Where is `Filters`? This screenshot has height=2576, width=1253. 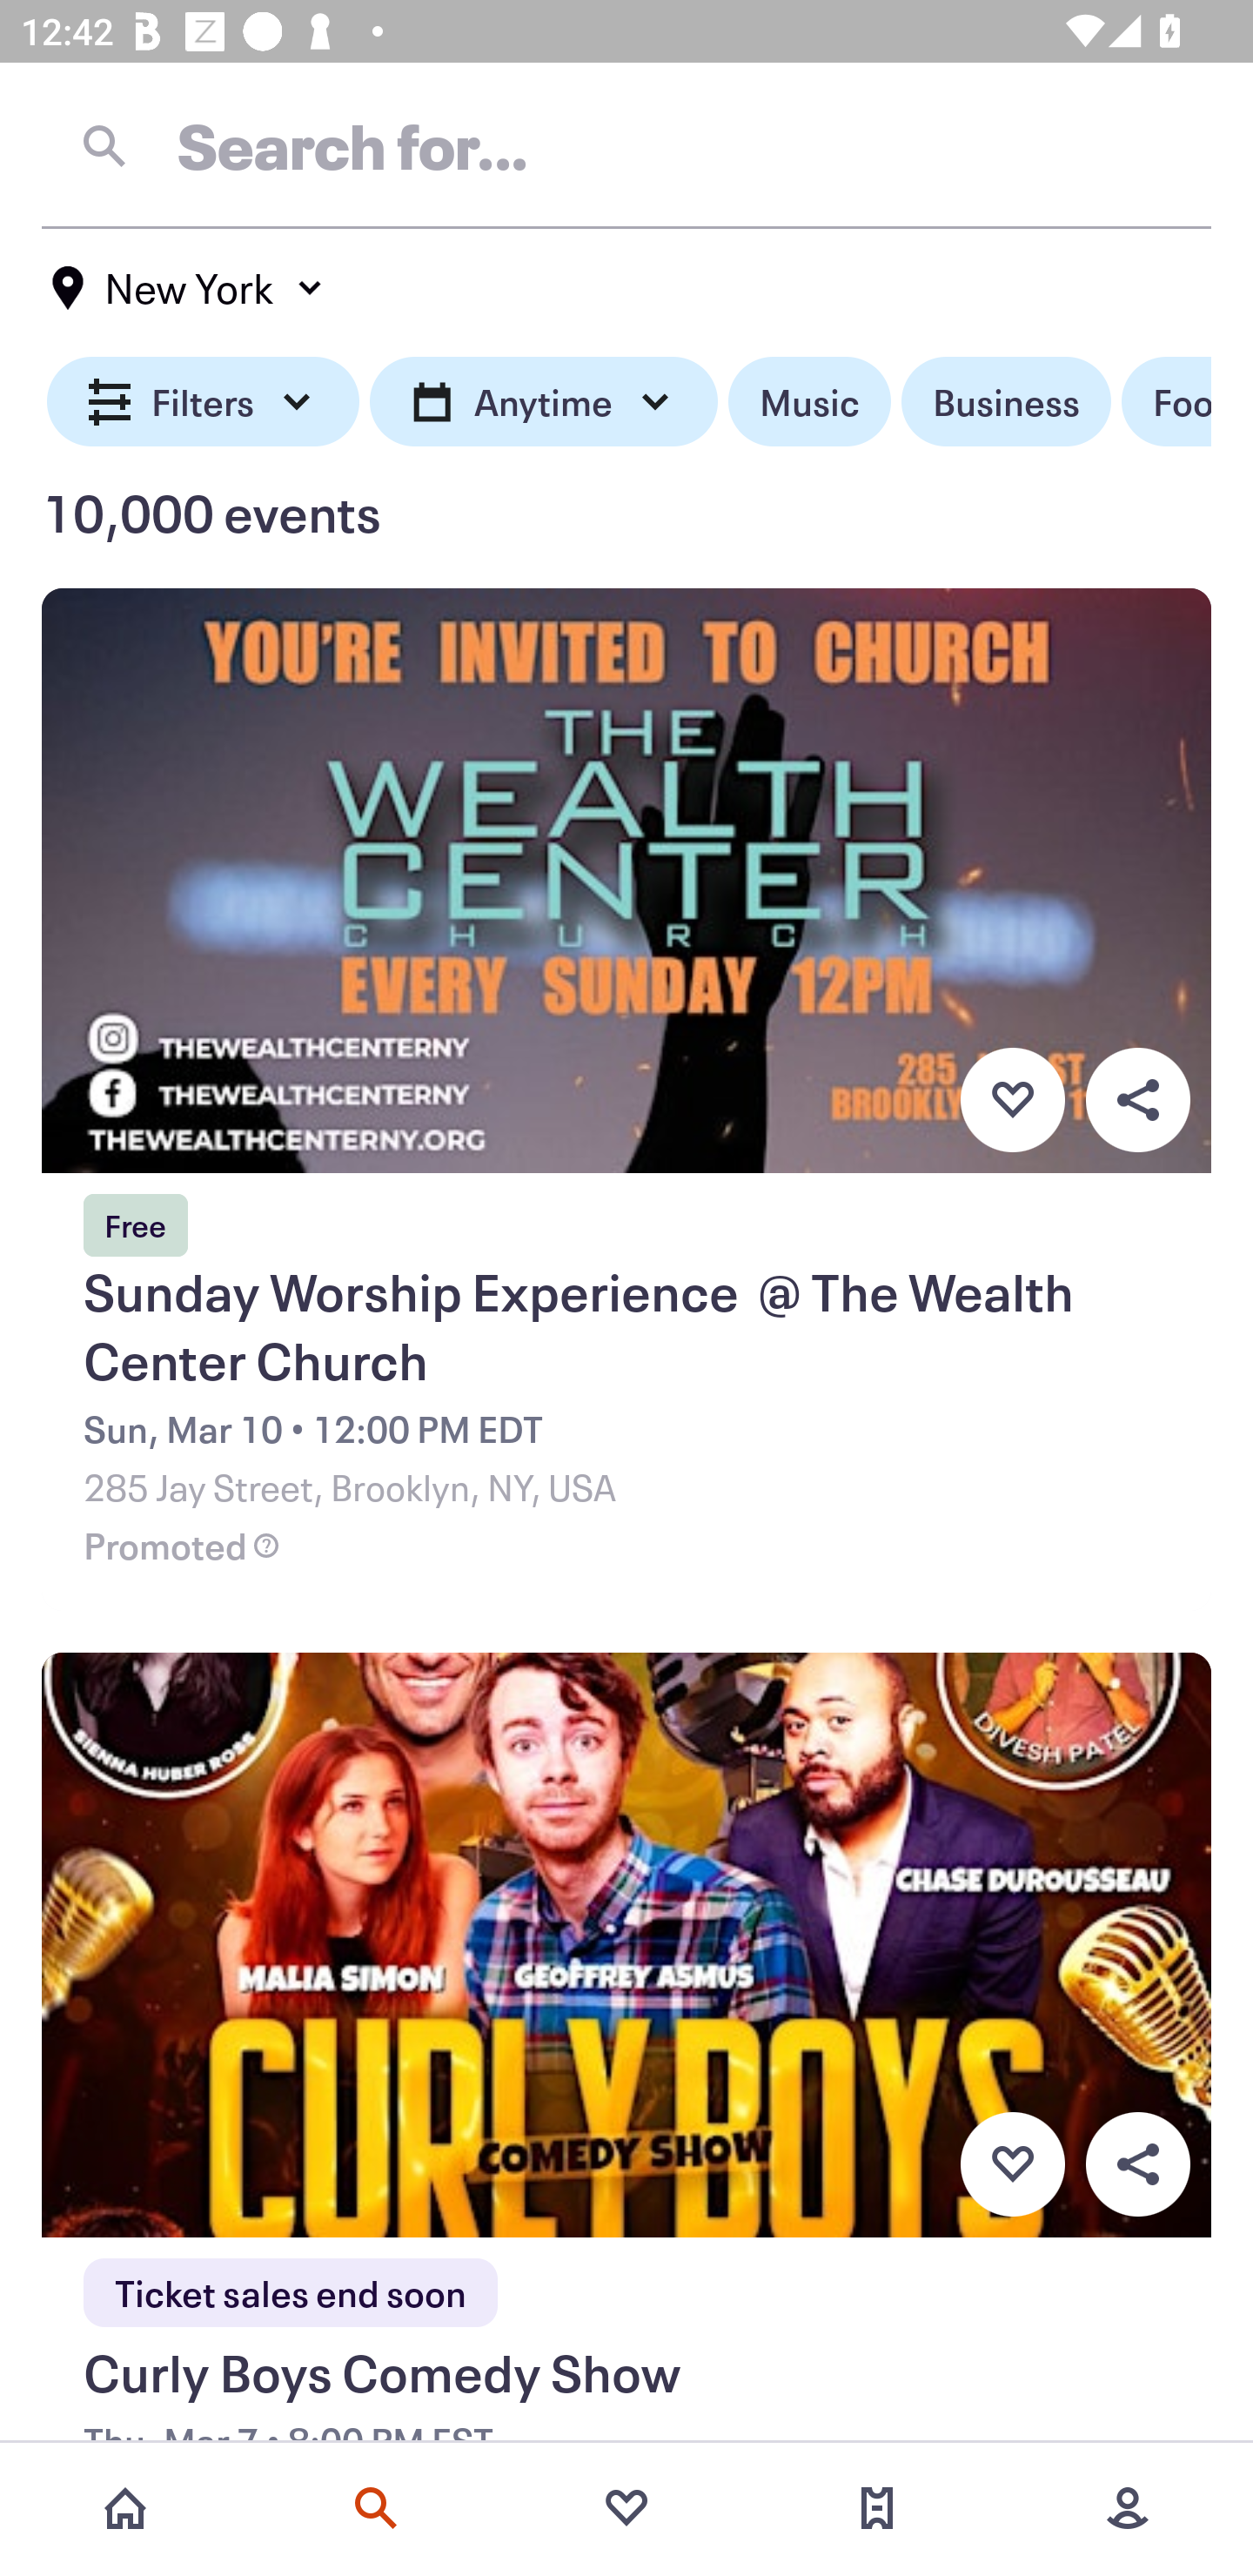
Filters is located at coordinates (204, 402).